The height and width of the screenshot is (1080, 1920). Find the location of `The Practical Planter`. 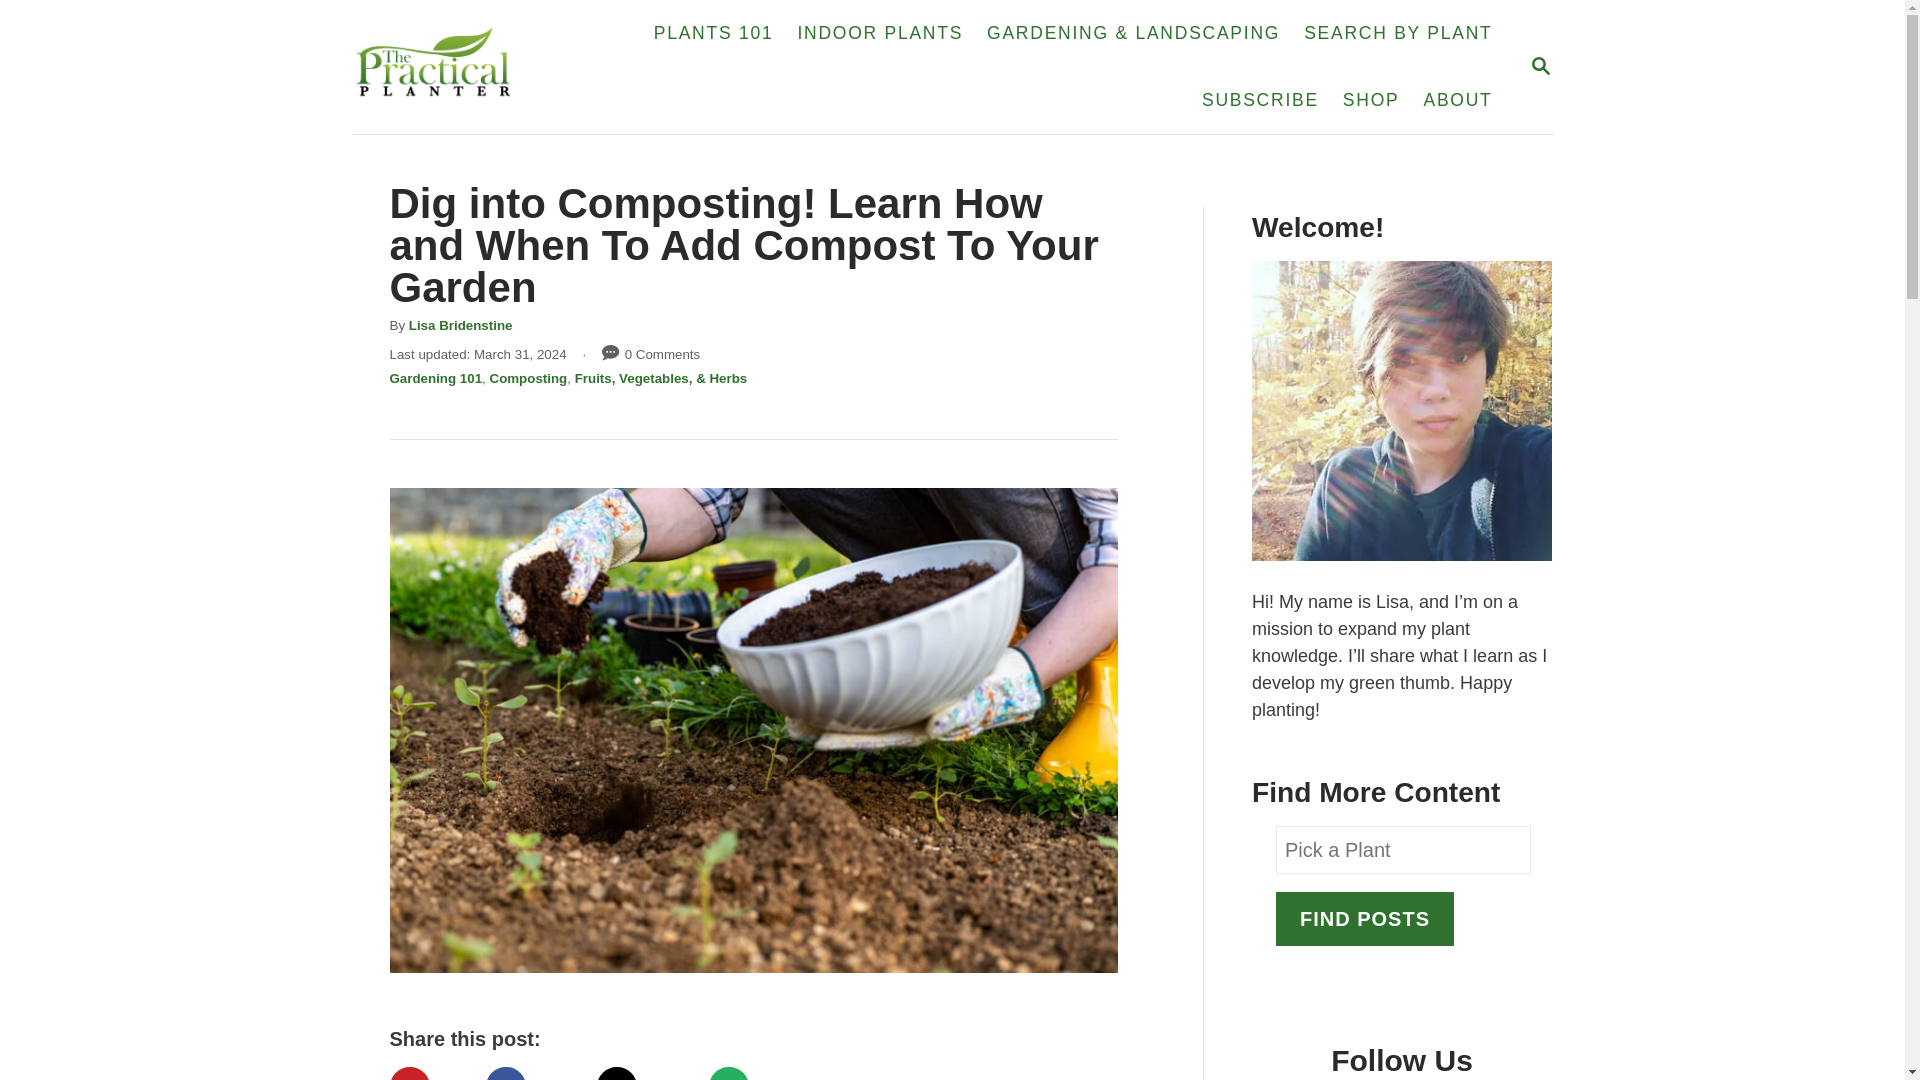

The Practical Planter is located at coordinates (645, 1074).